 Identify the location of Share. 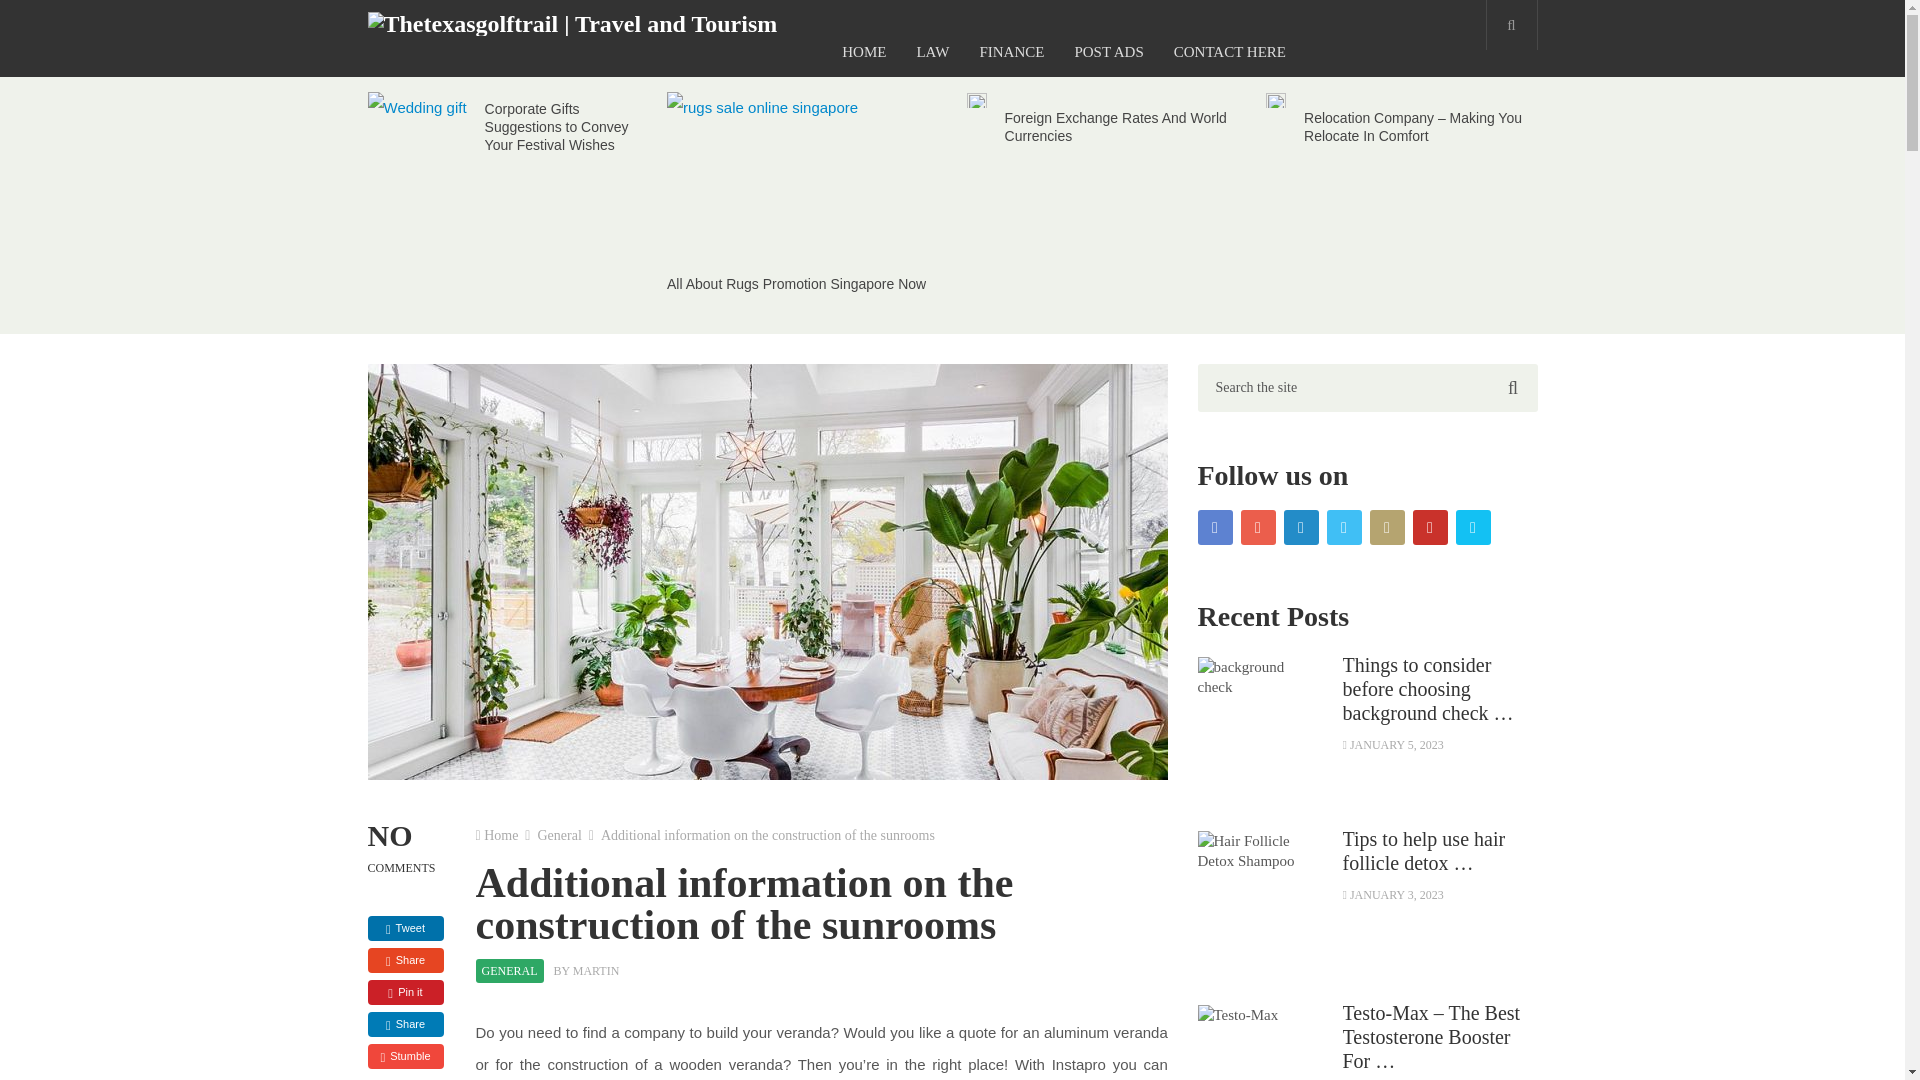
(406, 960).